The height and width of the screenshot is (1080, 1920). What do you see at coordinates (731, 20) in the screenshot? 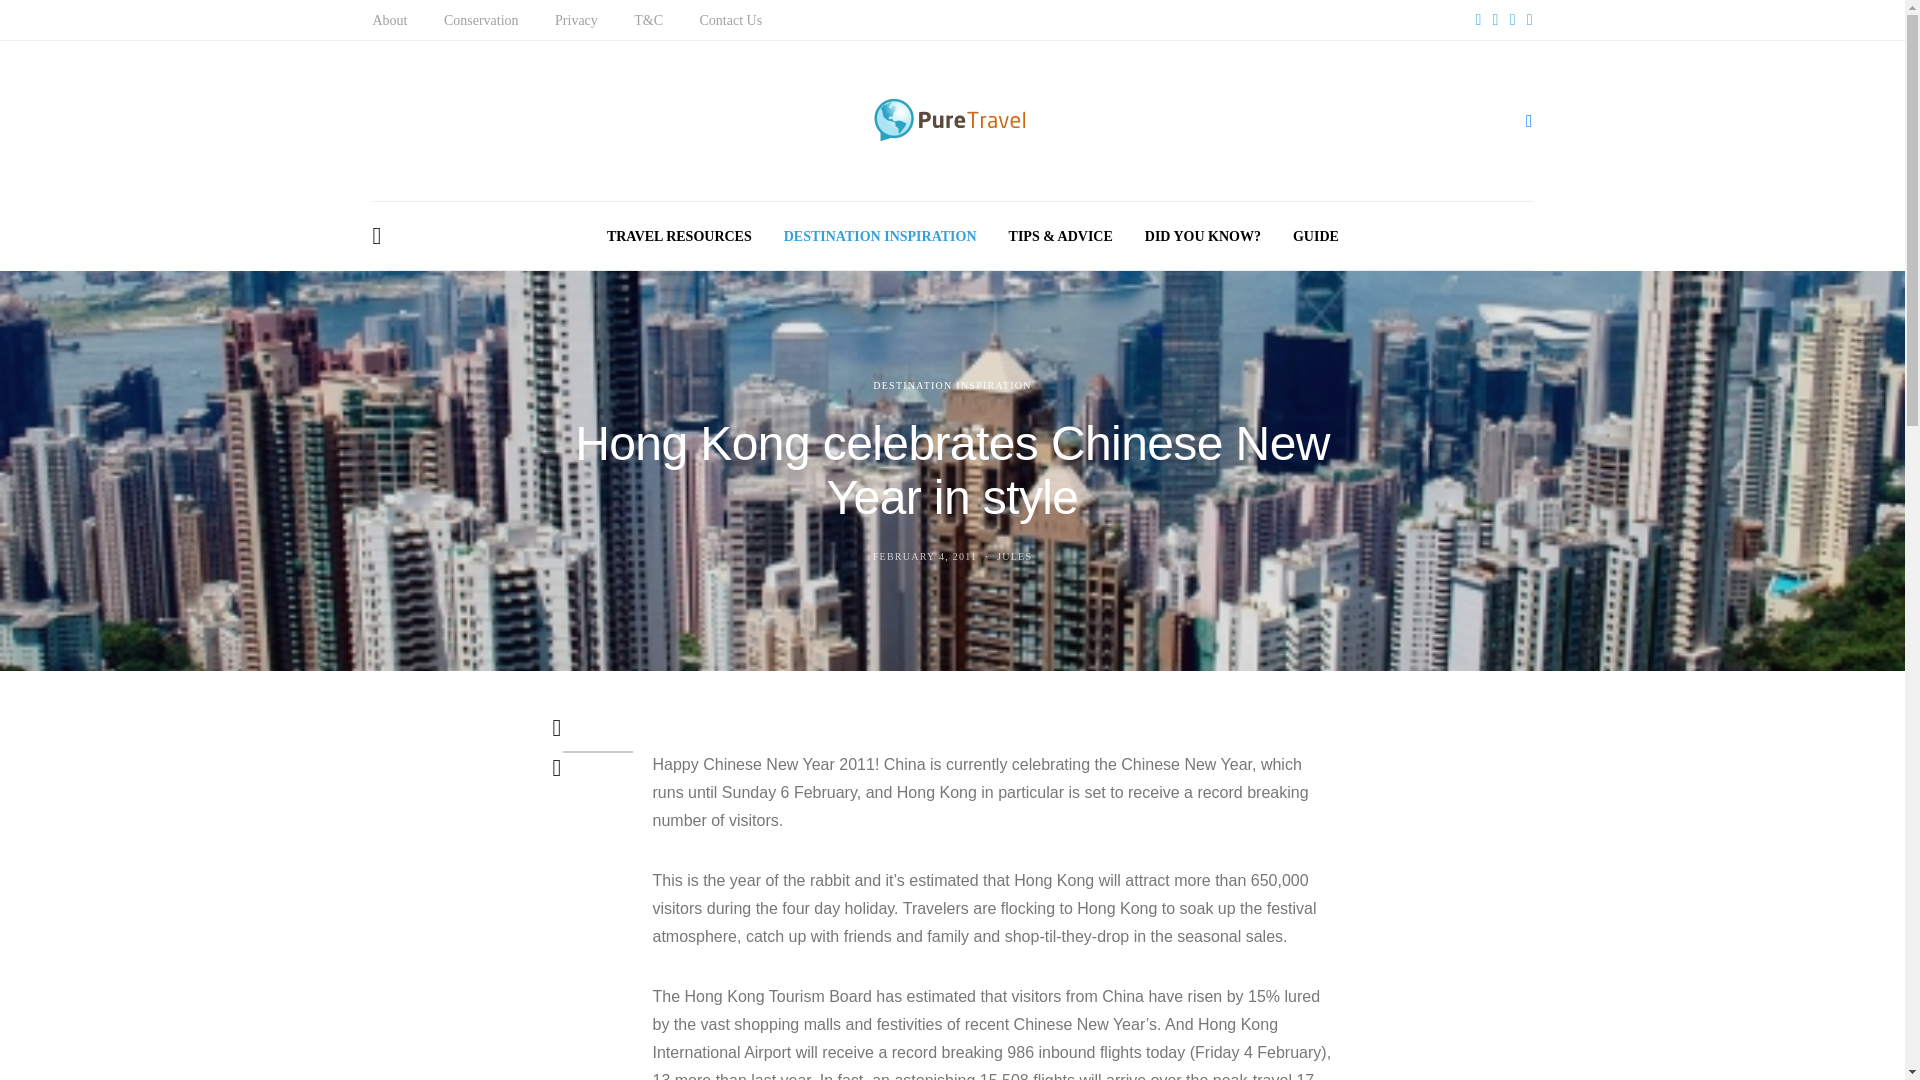
I see `Contact Us` at bounding box center [731, 20].